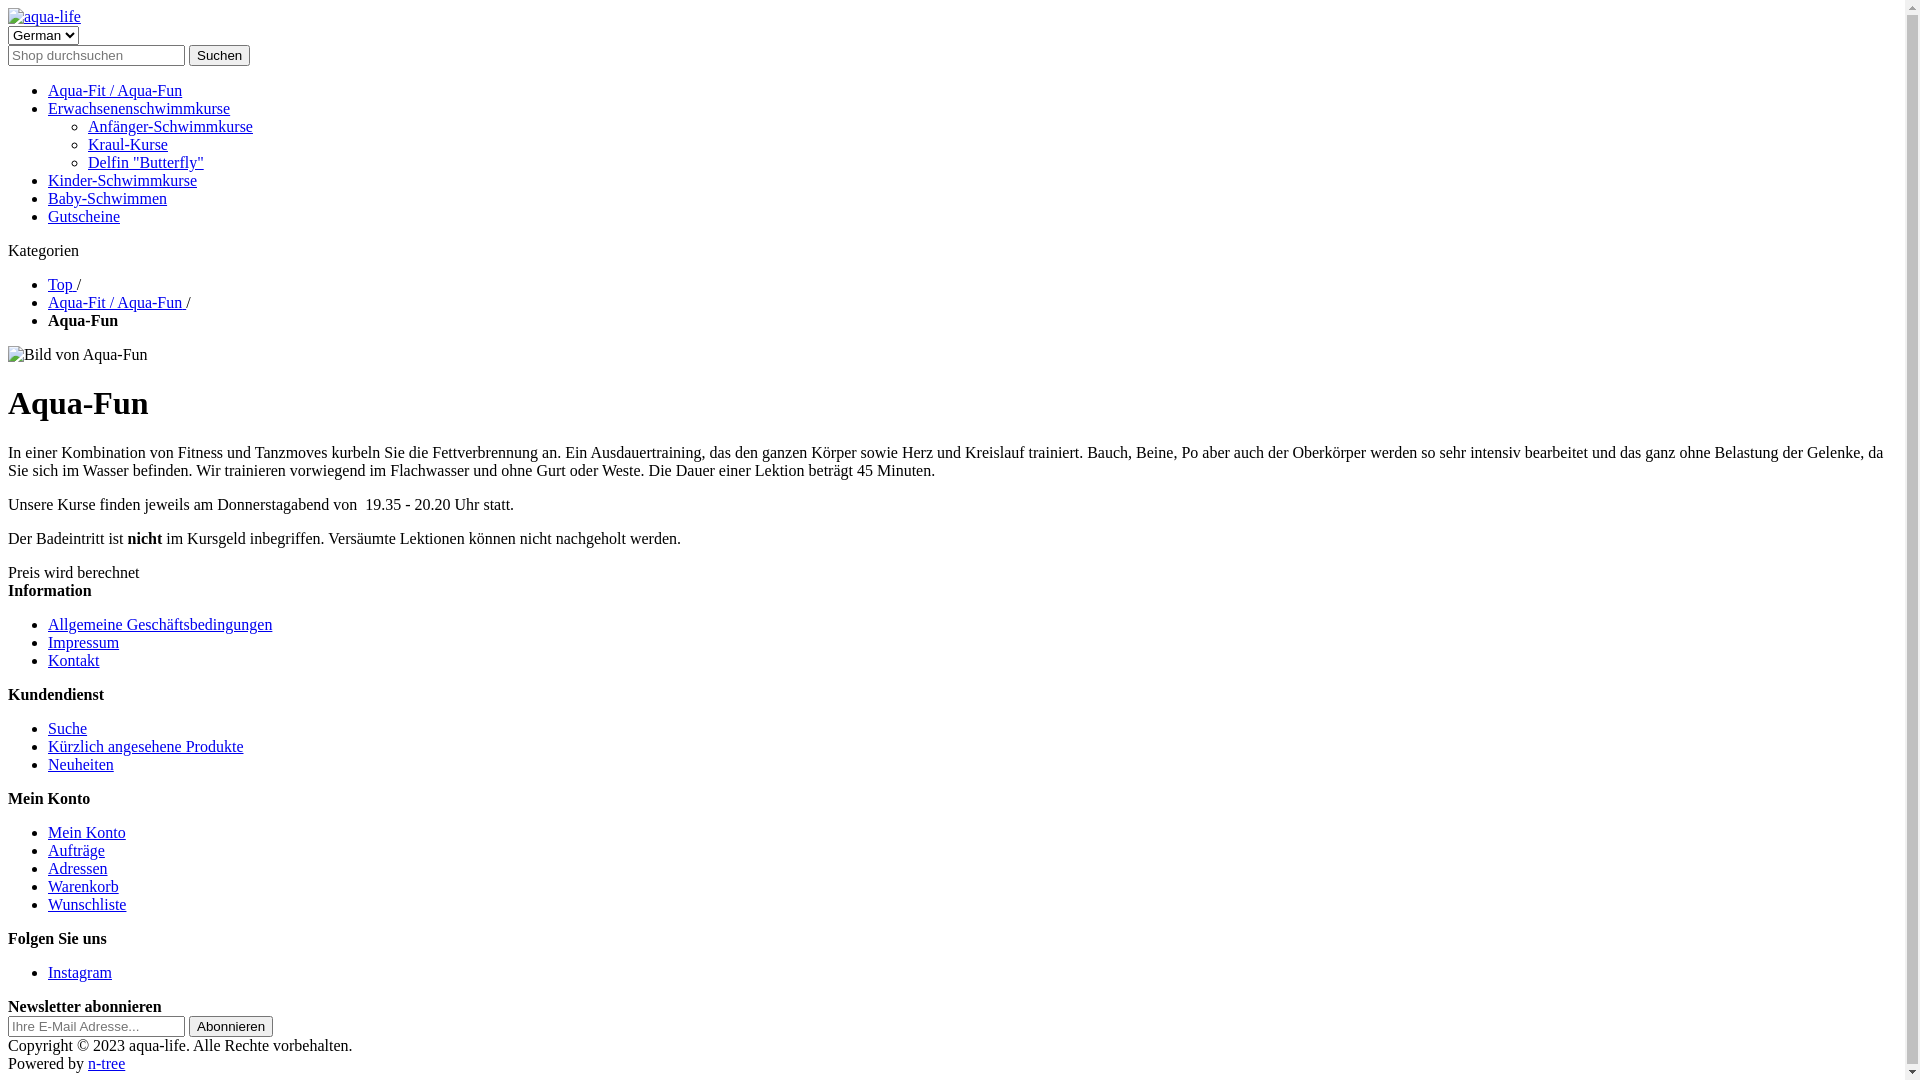 The image size is (1920, 1080). I want to click on Aqua-Fit / Aqua-Fun, so click(115, 90).